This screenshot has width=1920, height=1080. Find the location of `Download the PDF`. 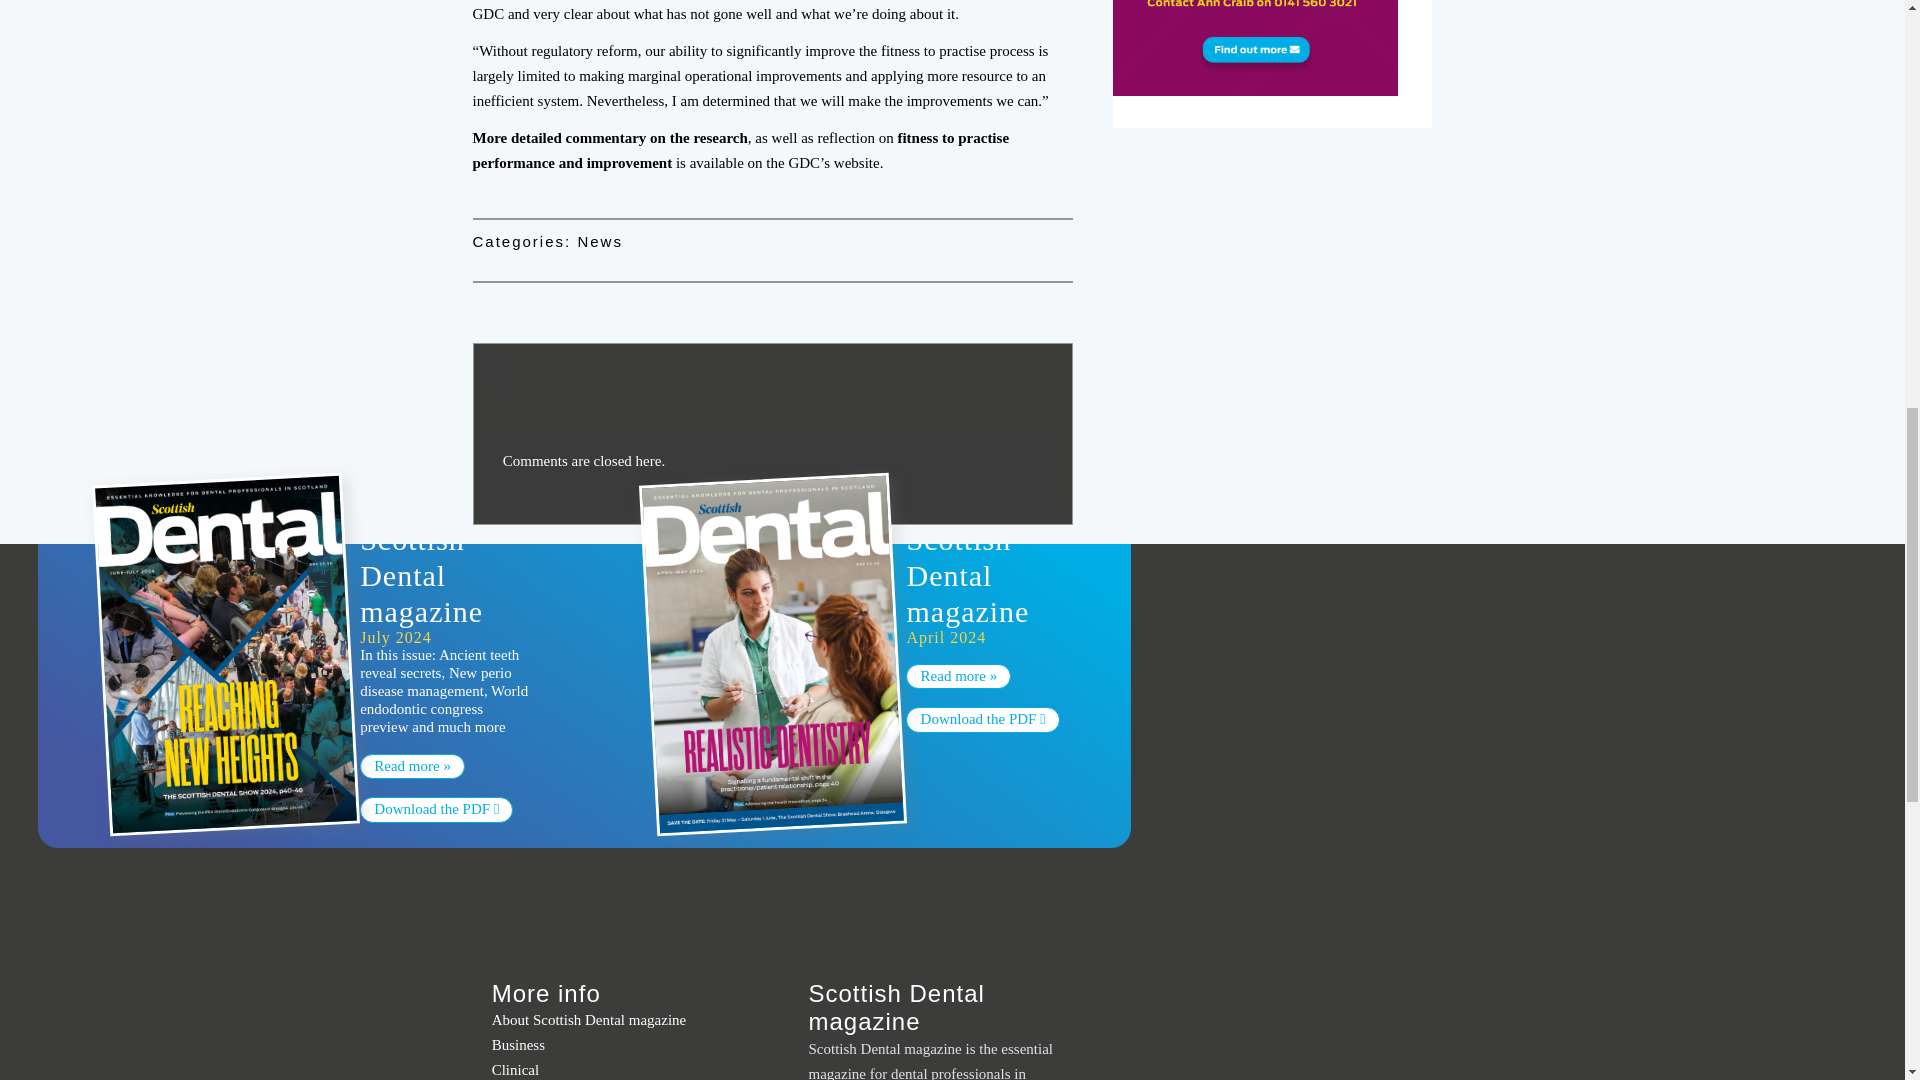

Download the PDF is located at coordinates (436, 810).